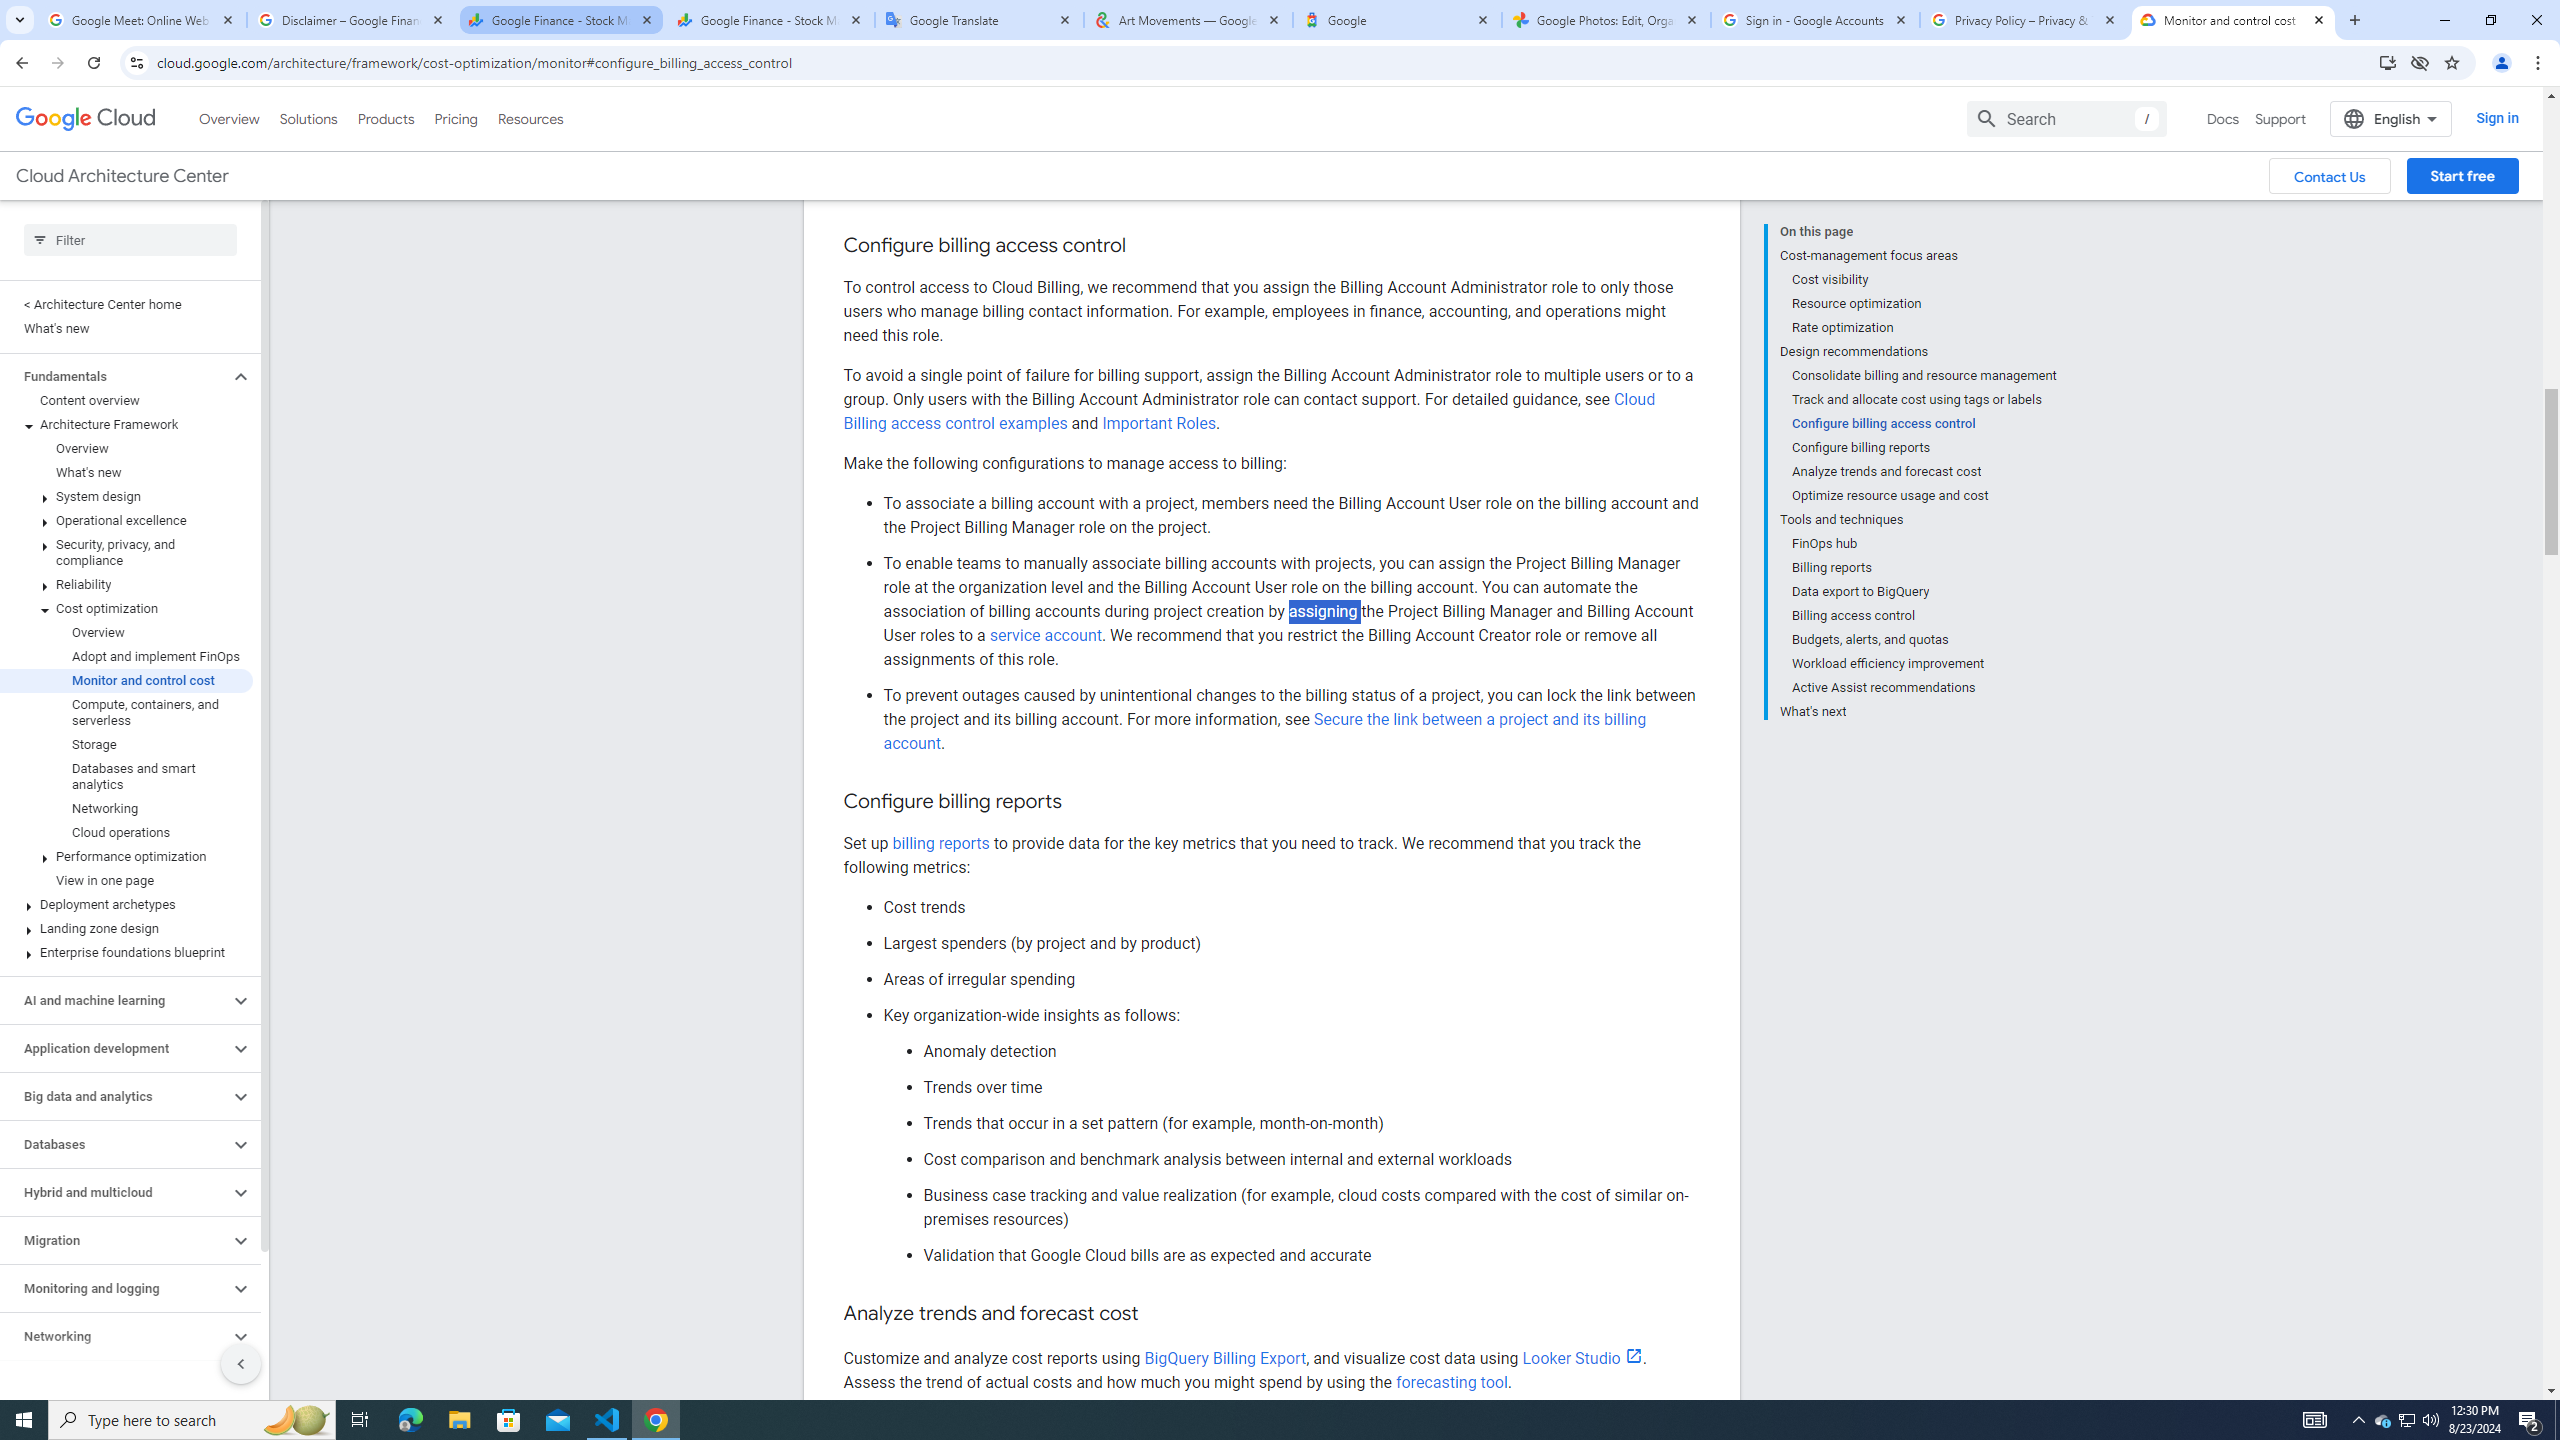 This screenshot has height=1440, width=2560. Describe the element at coordinates (126, 866) in the screenshot. I see `Enterprise foundations blueprint` at that location.